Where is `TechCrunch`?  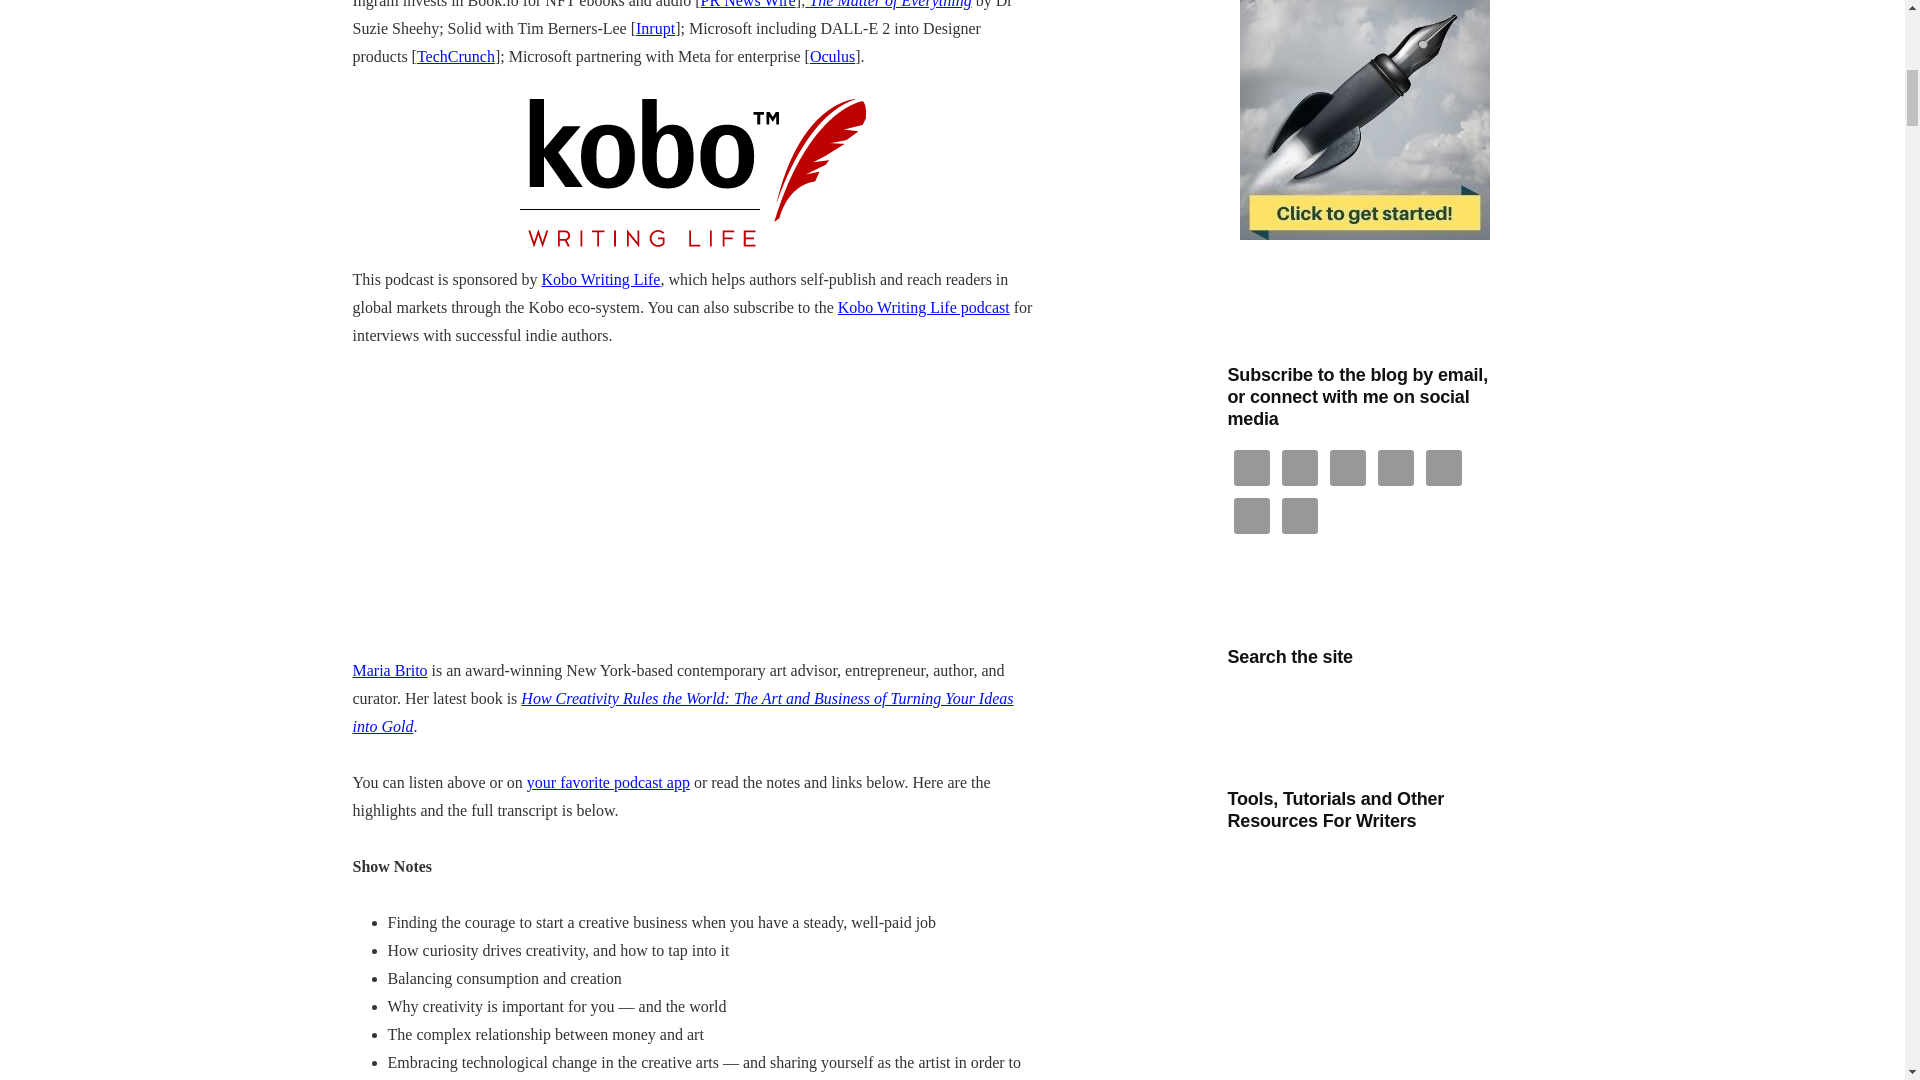 TechCrunch is located at coordinates (456, 56).